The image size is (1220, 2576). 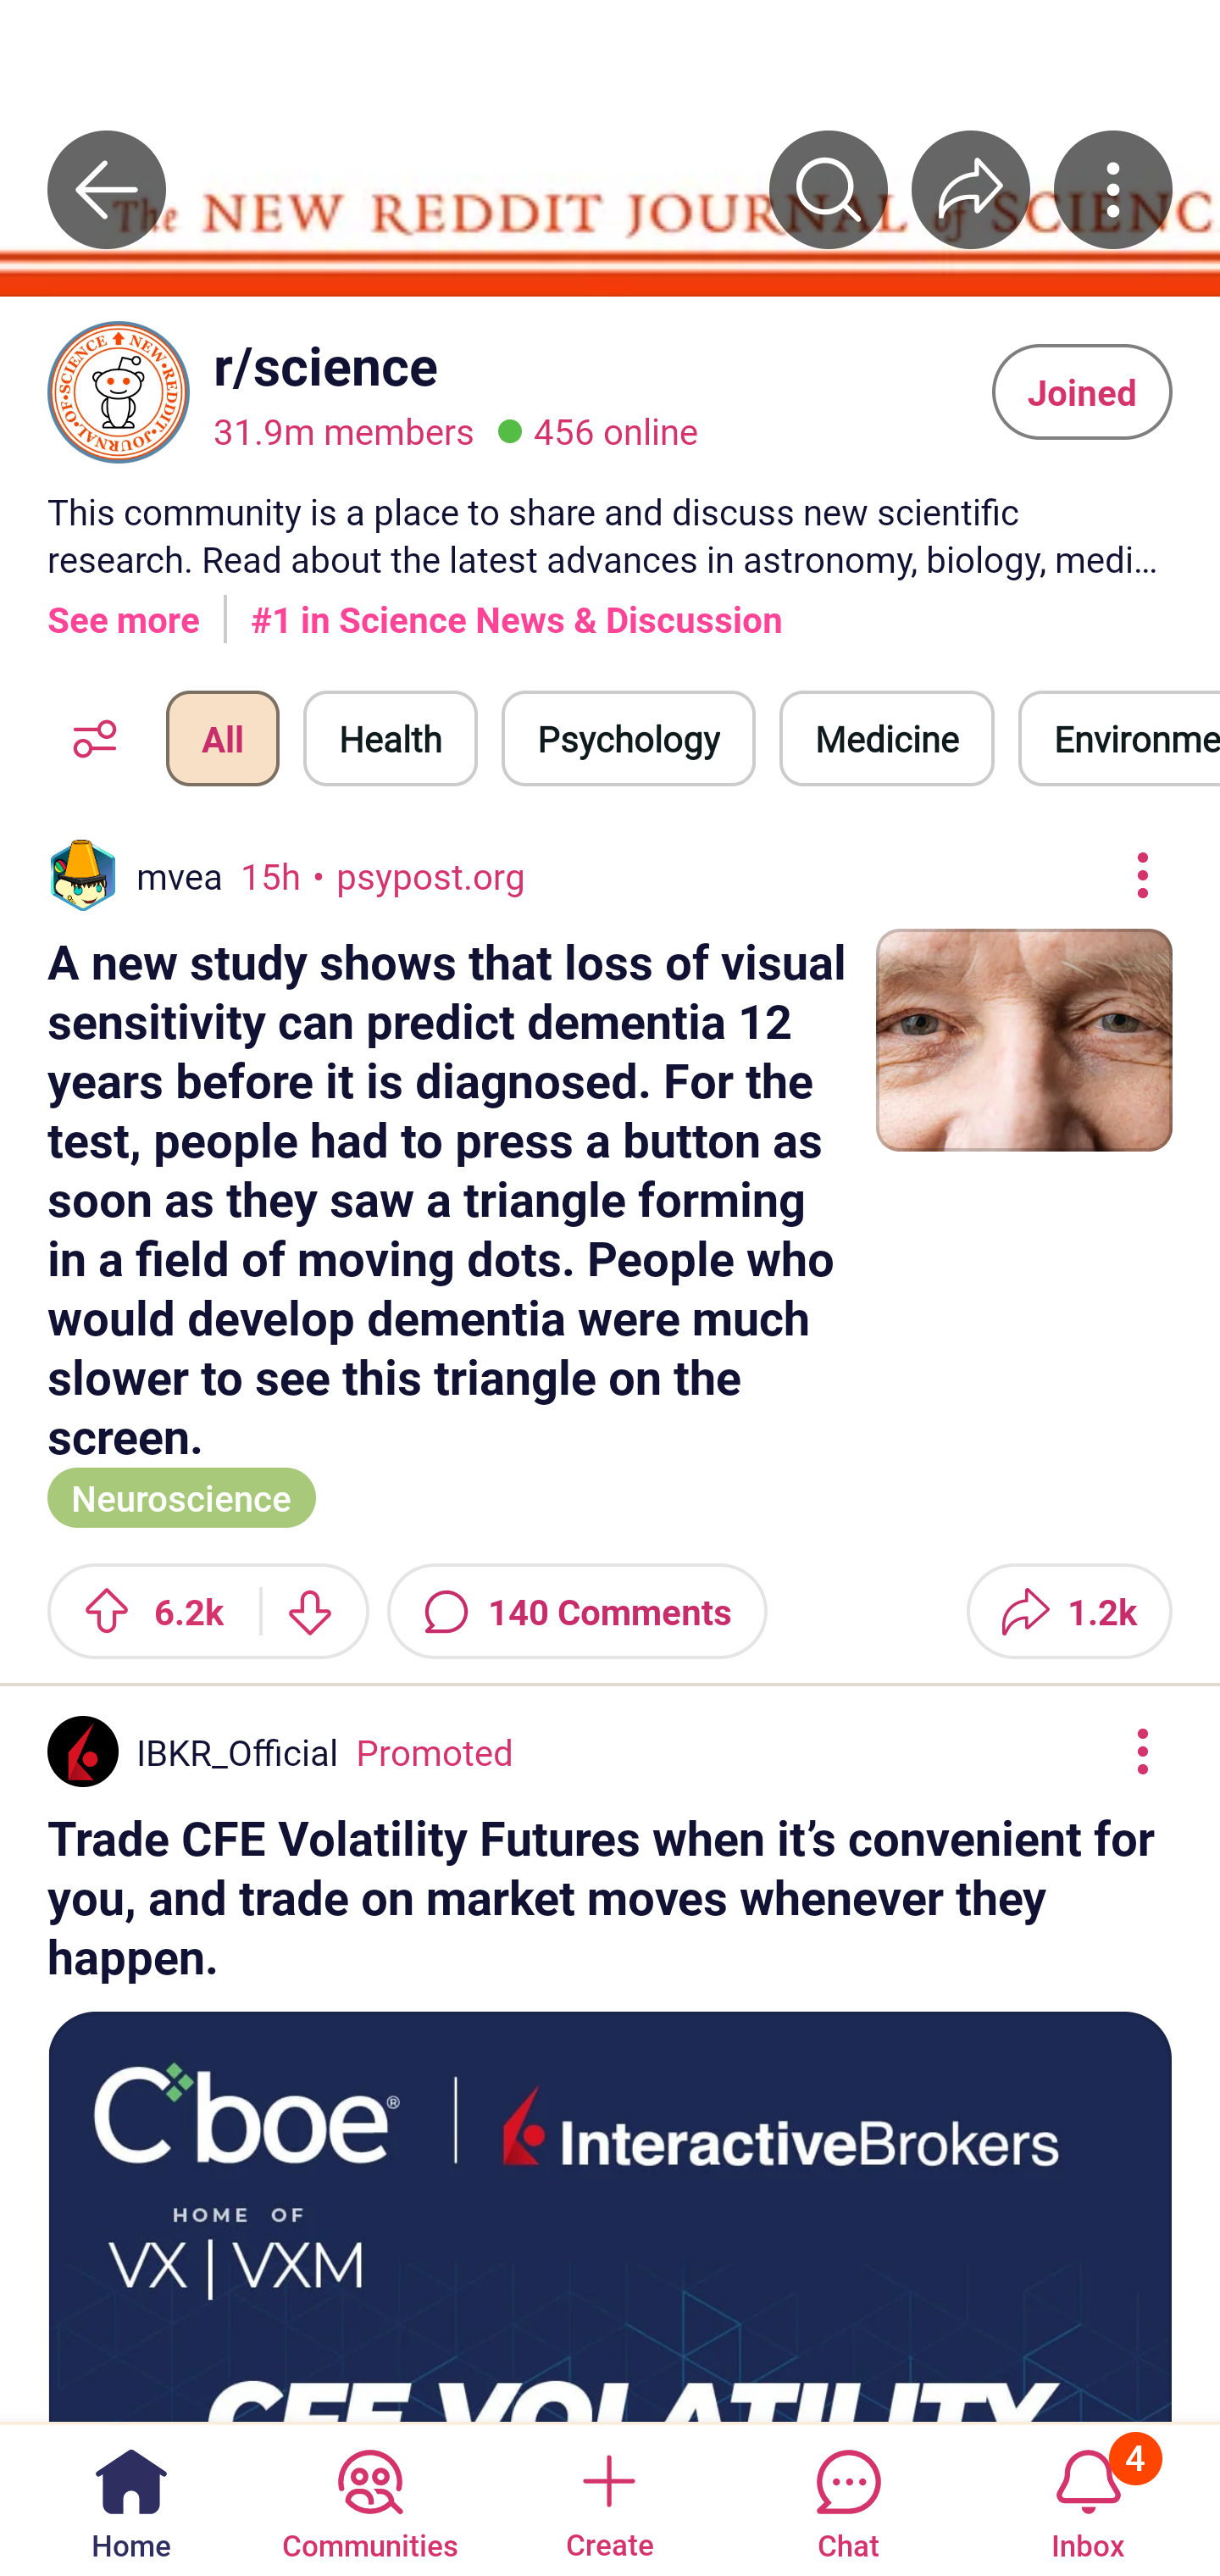 I want to click on Create a post Create, so click(x=608, y=2498).